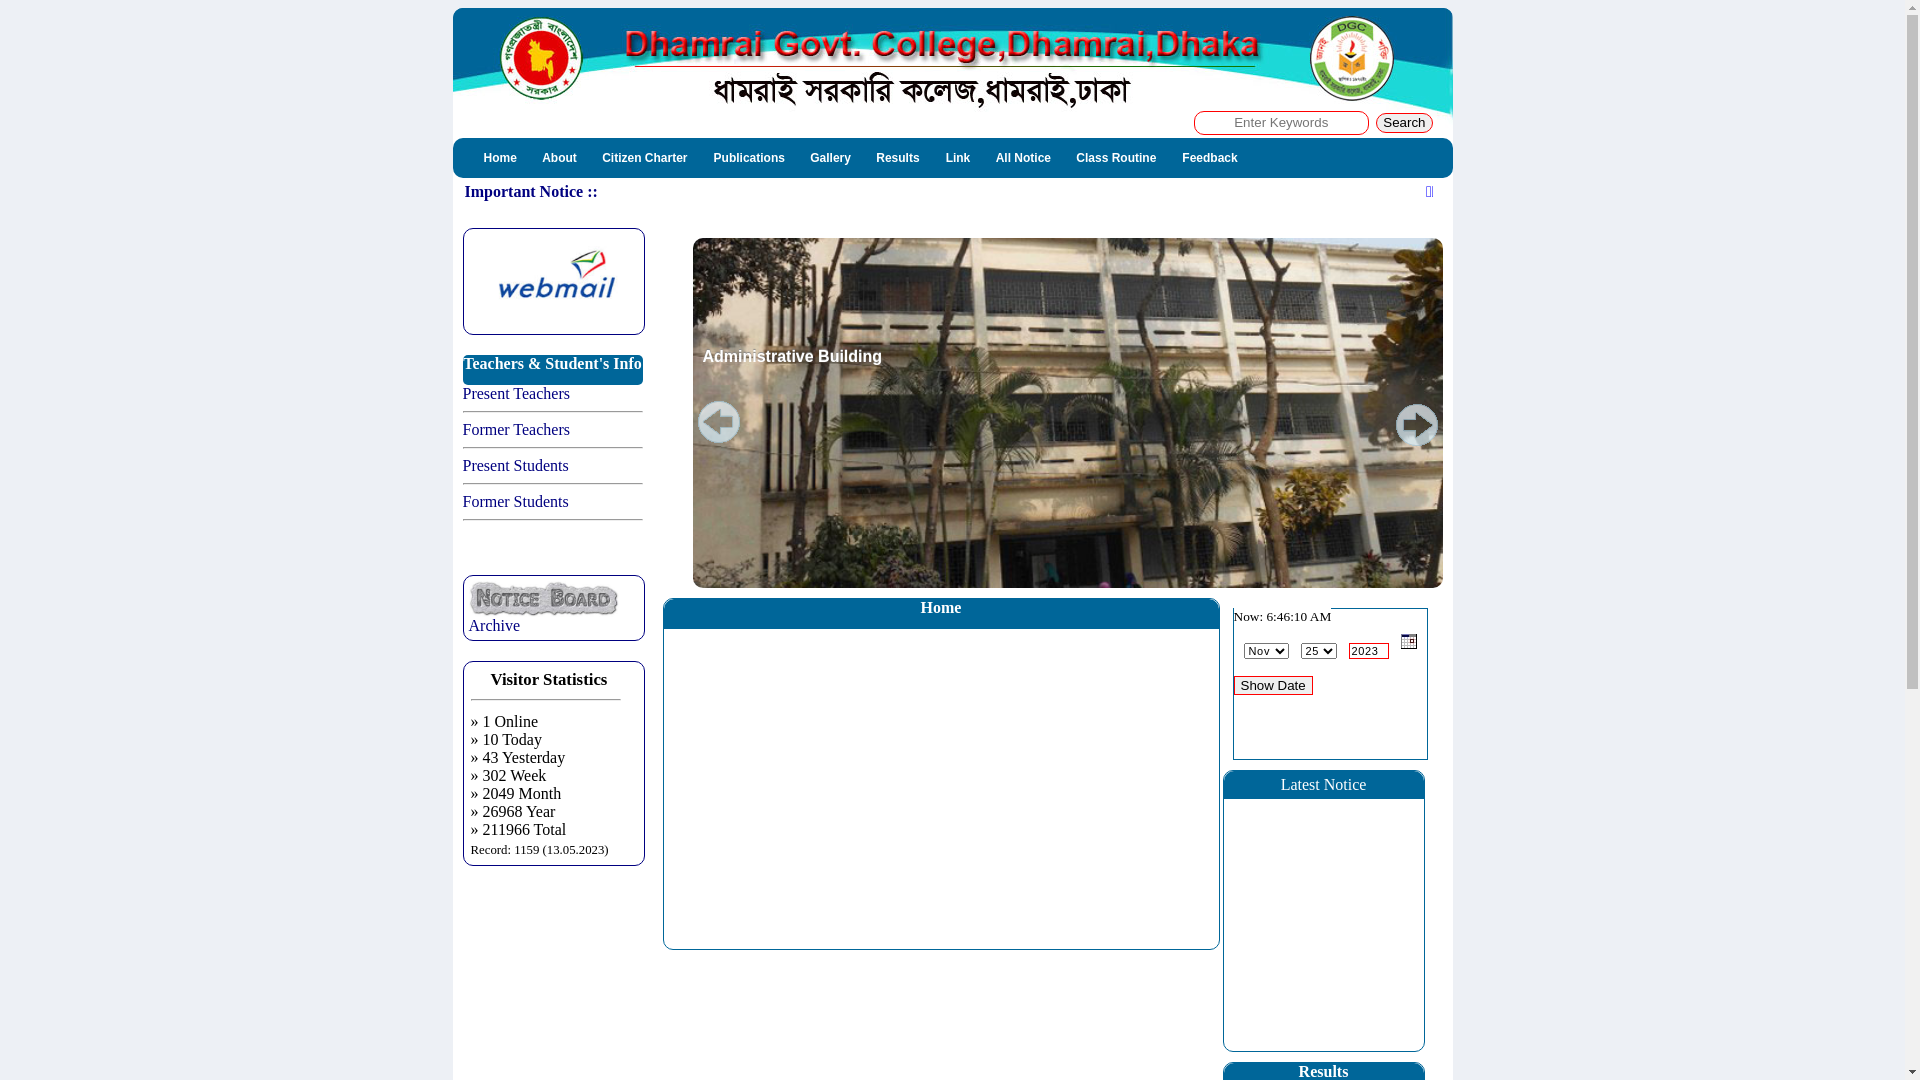  What do you see at coordinates (832, 158) in the screenshot?
I see `Gallery` at bounding box center [832, 158].